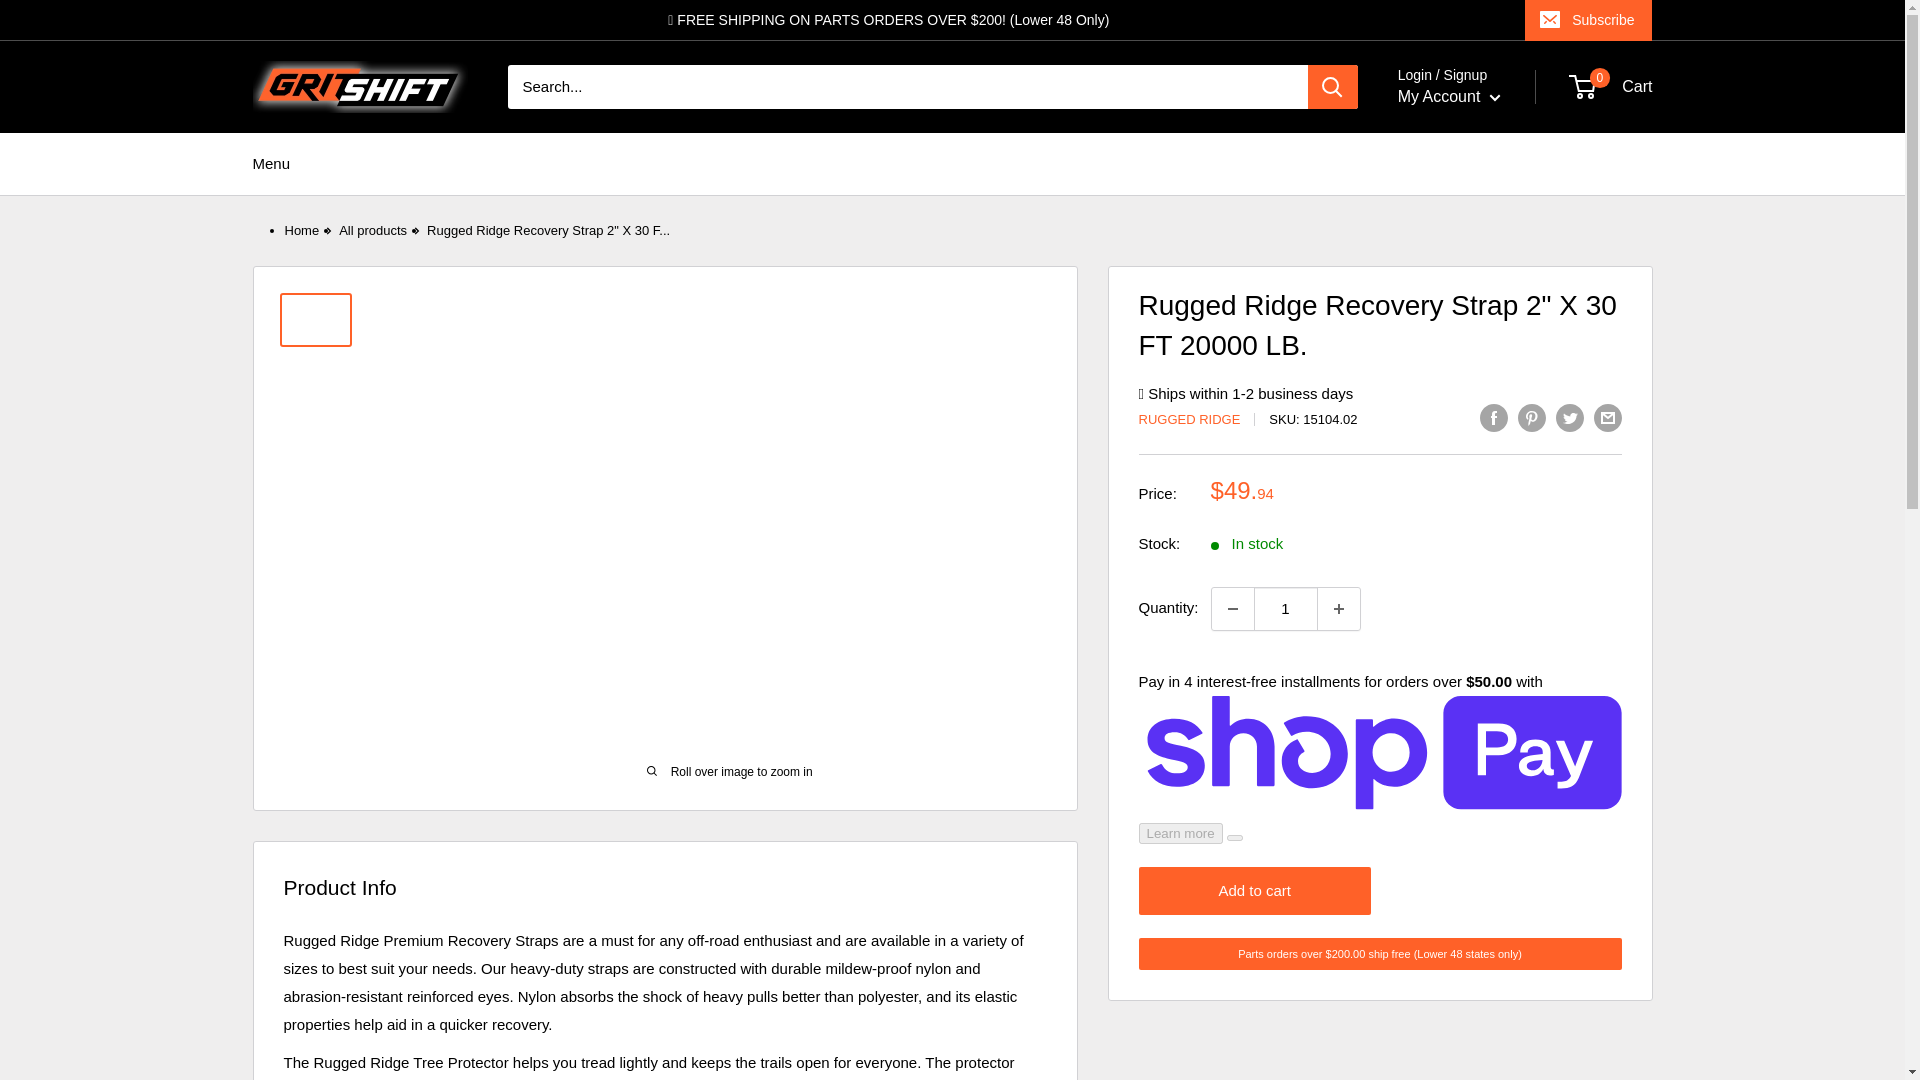  I want to click on Home, so click(301, 230).